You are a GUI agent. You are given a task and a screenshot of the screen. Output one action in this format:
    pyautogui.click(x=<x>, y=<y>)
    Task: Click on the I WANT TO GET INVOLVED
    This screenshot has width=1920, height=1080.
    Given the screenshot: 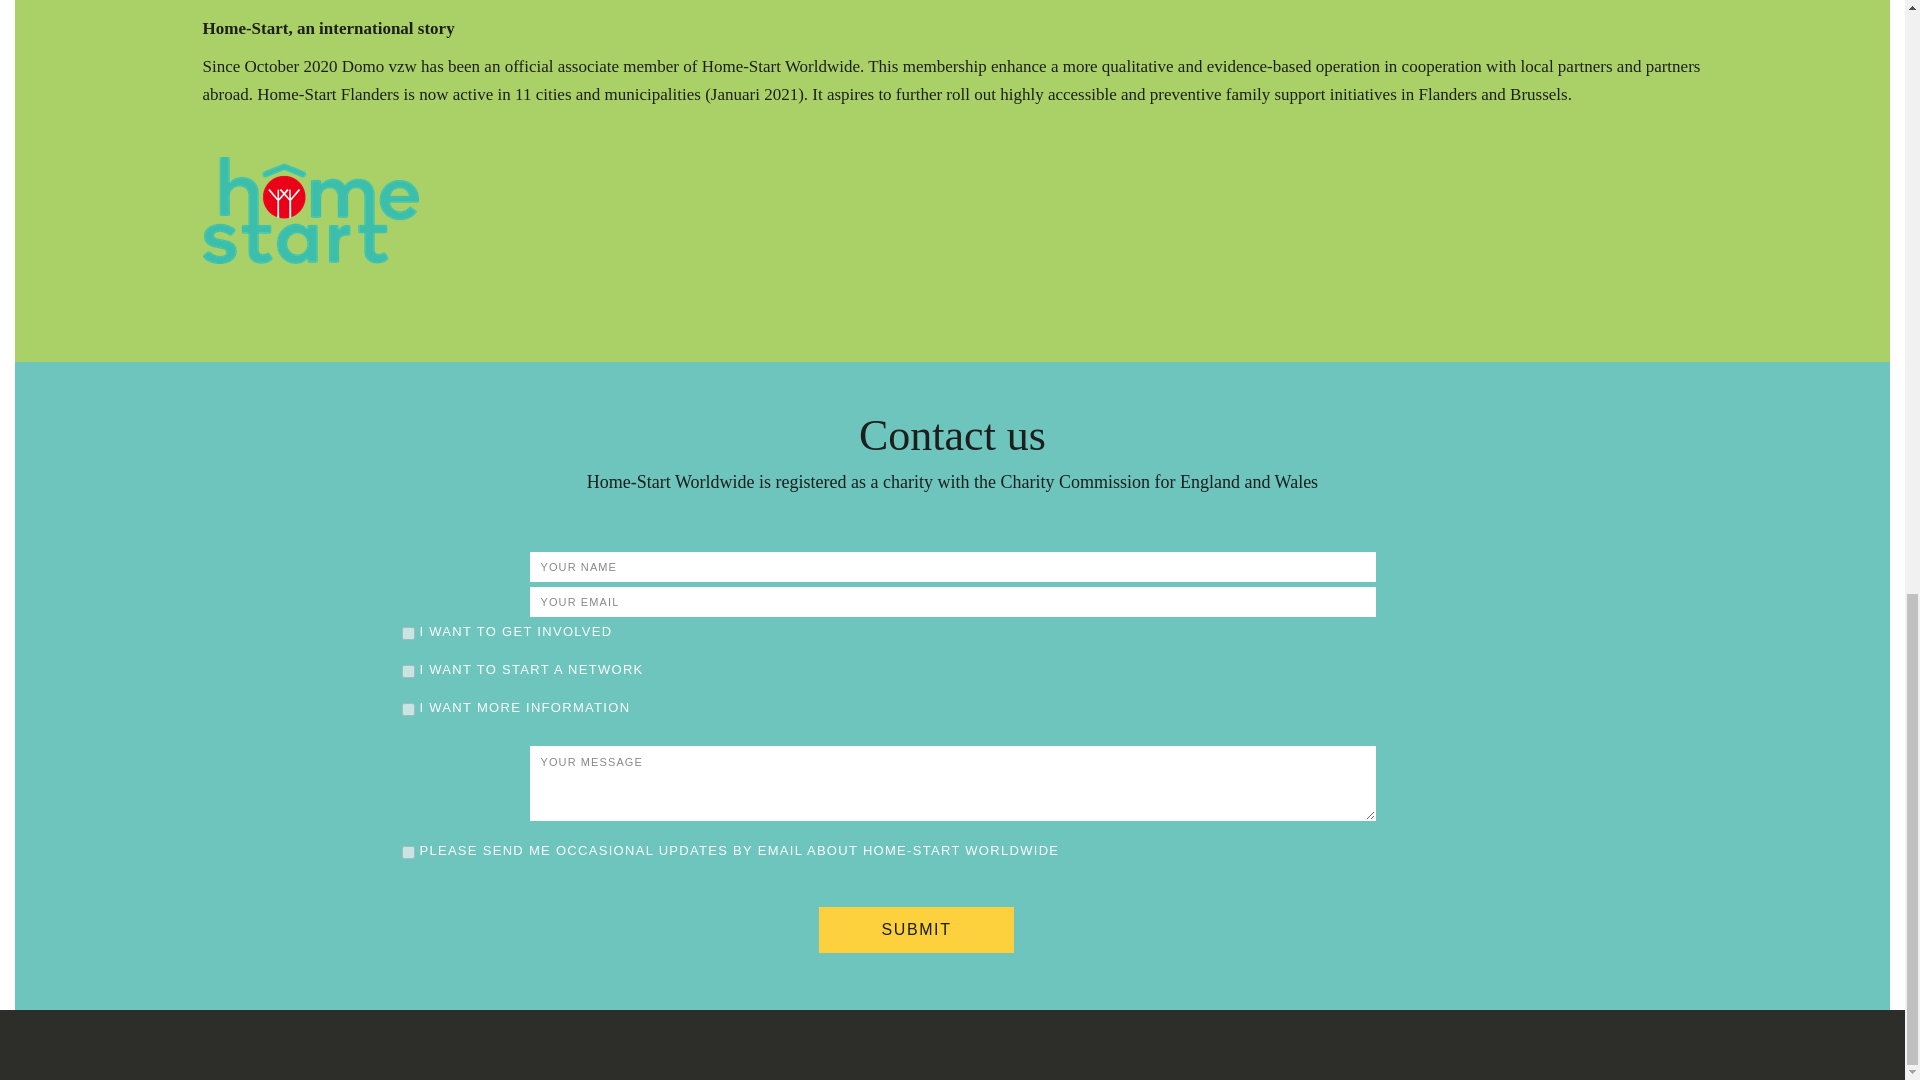 What is the action you would take?
    pyautogui.click(x=408, y=634)
    